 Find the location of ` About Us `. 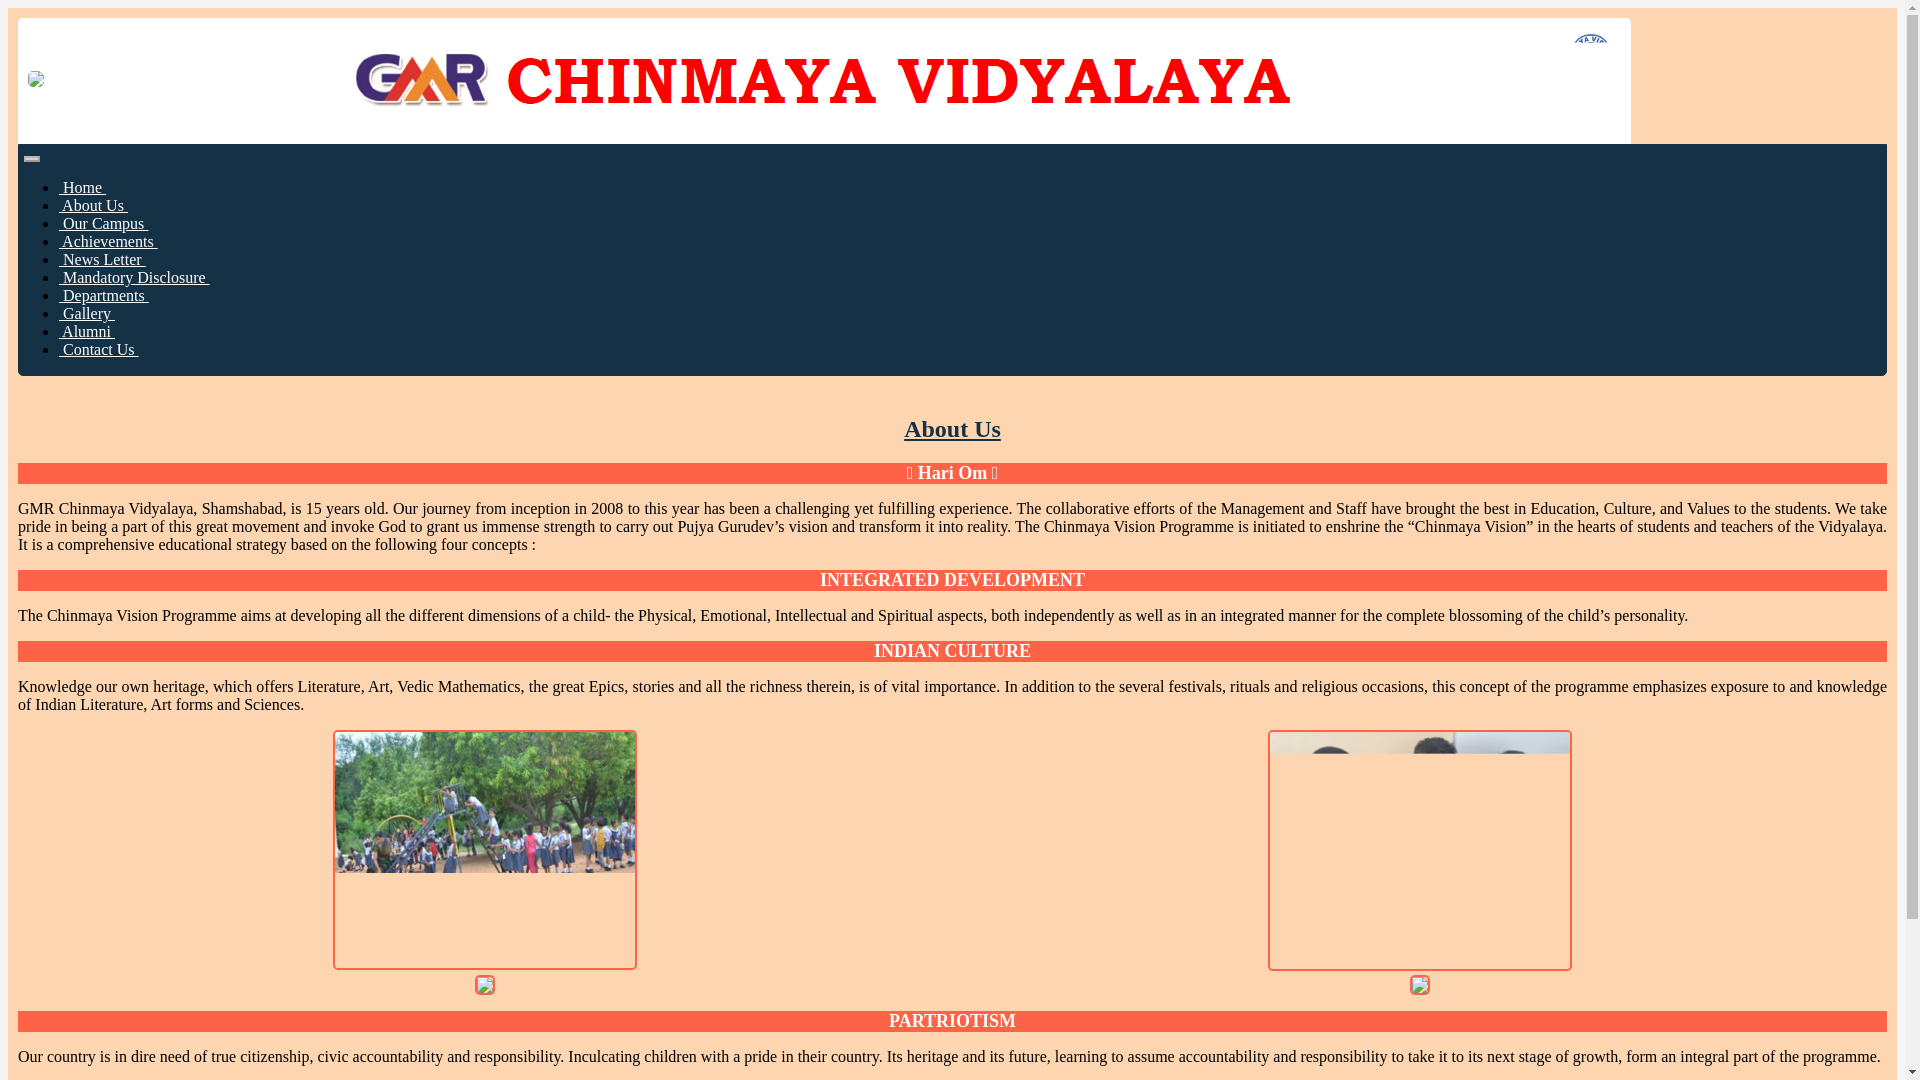

 About Us  is located at coordinates (94, 204).